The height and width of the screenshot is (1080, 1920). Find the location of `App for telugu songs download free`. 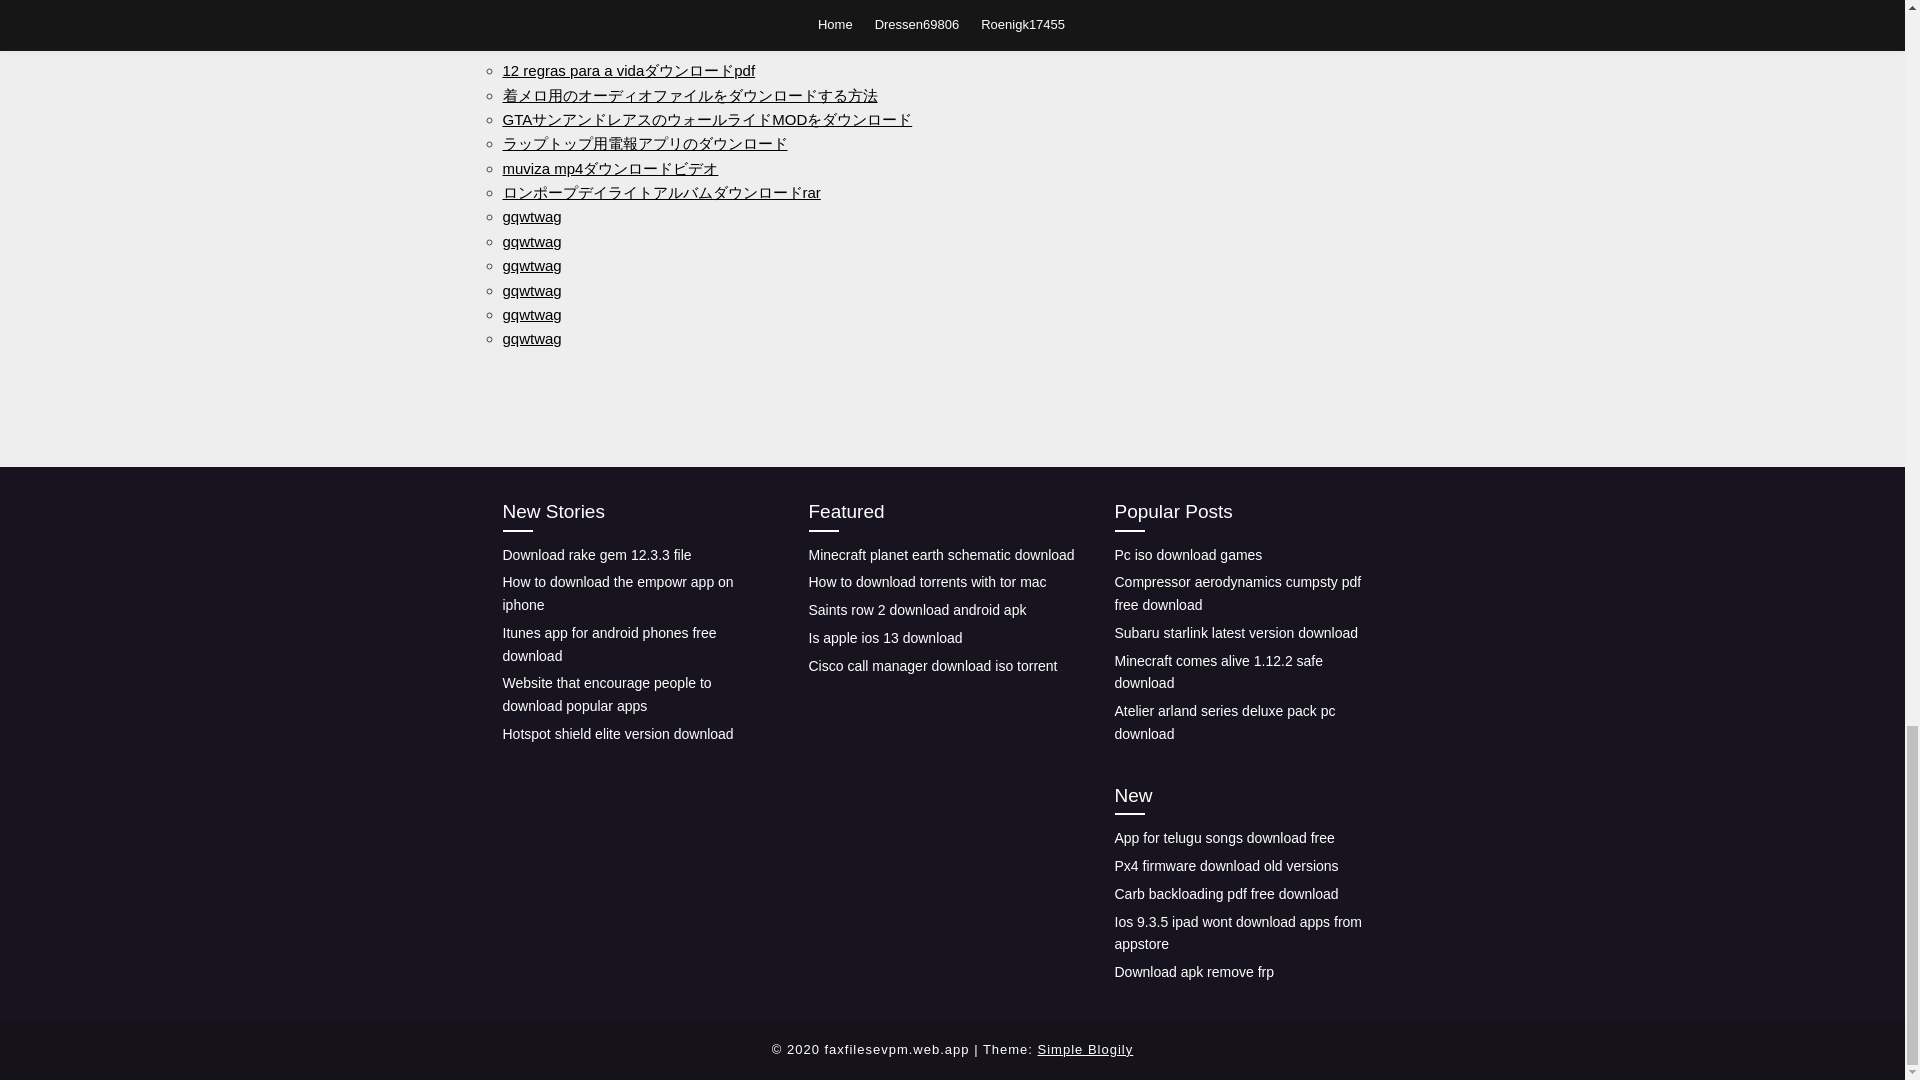

App for telugu songs download free is located at coordinates (1224, 838).